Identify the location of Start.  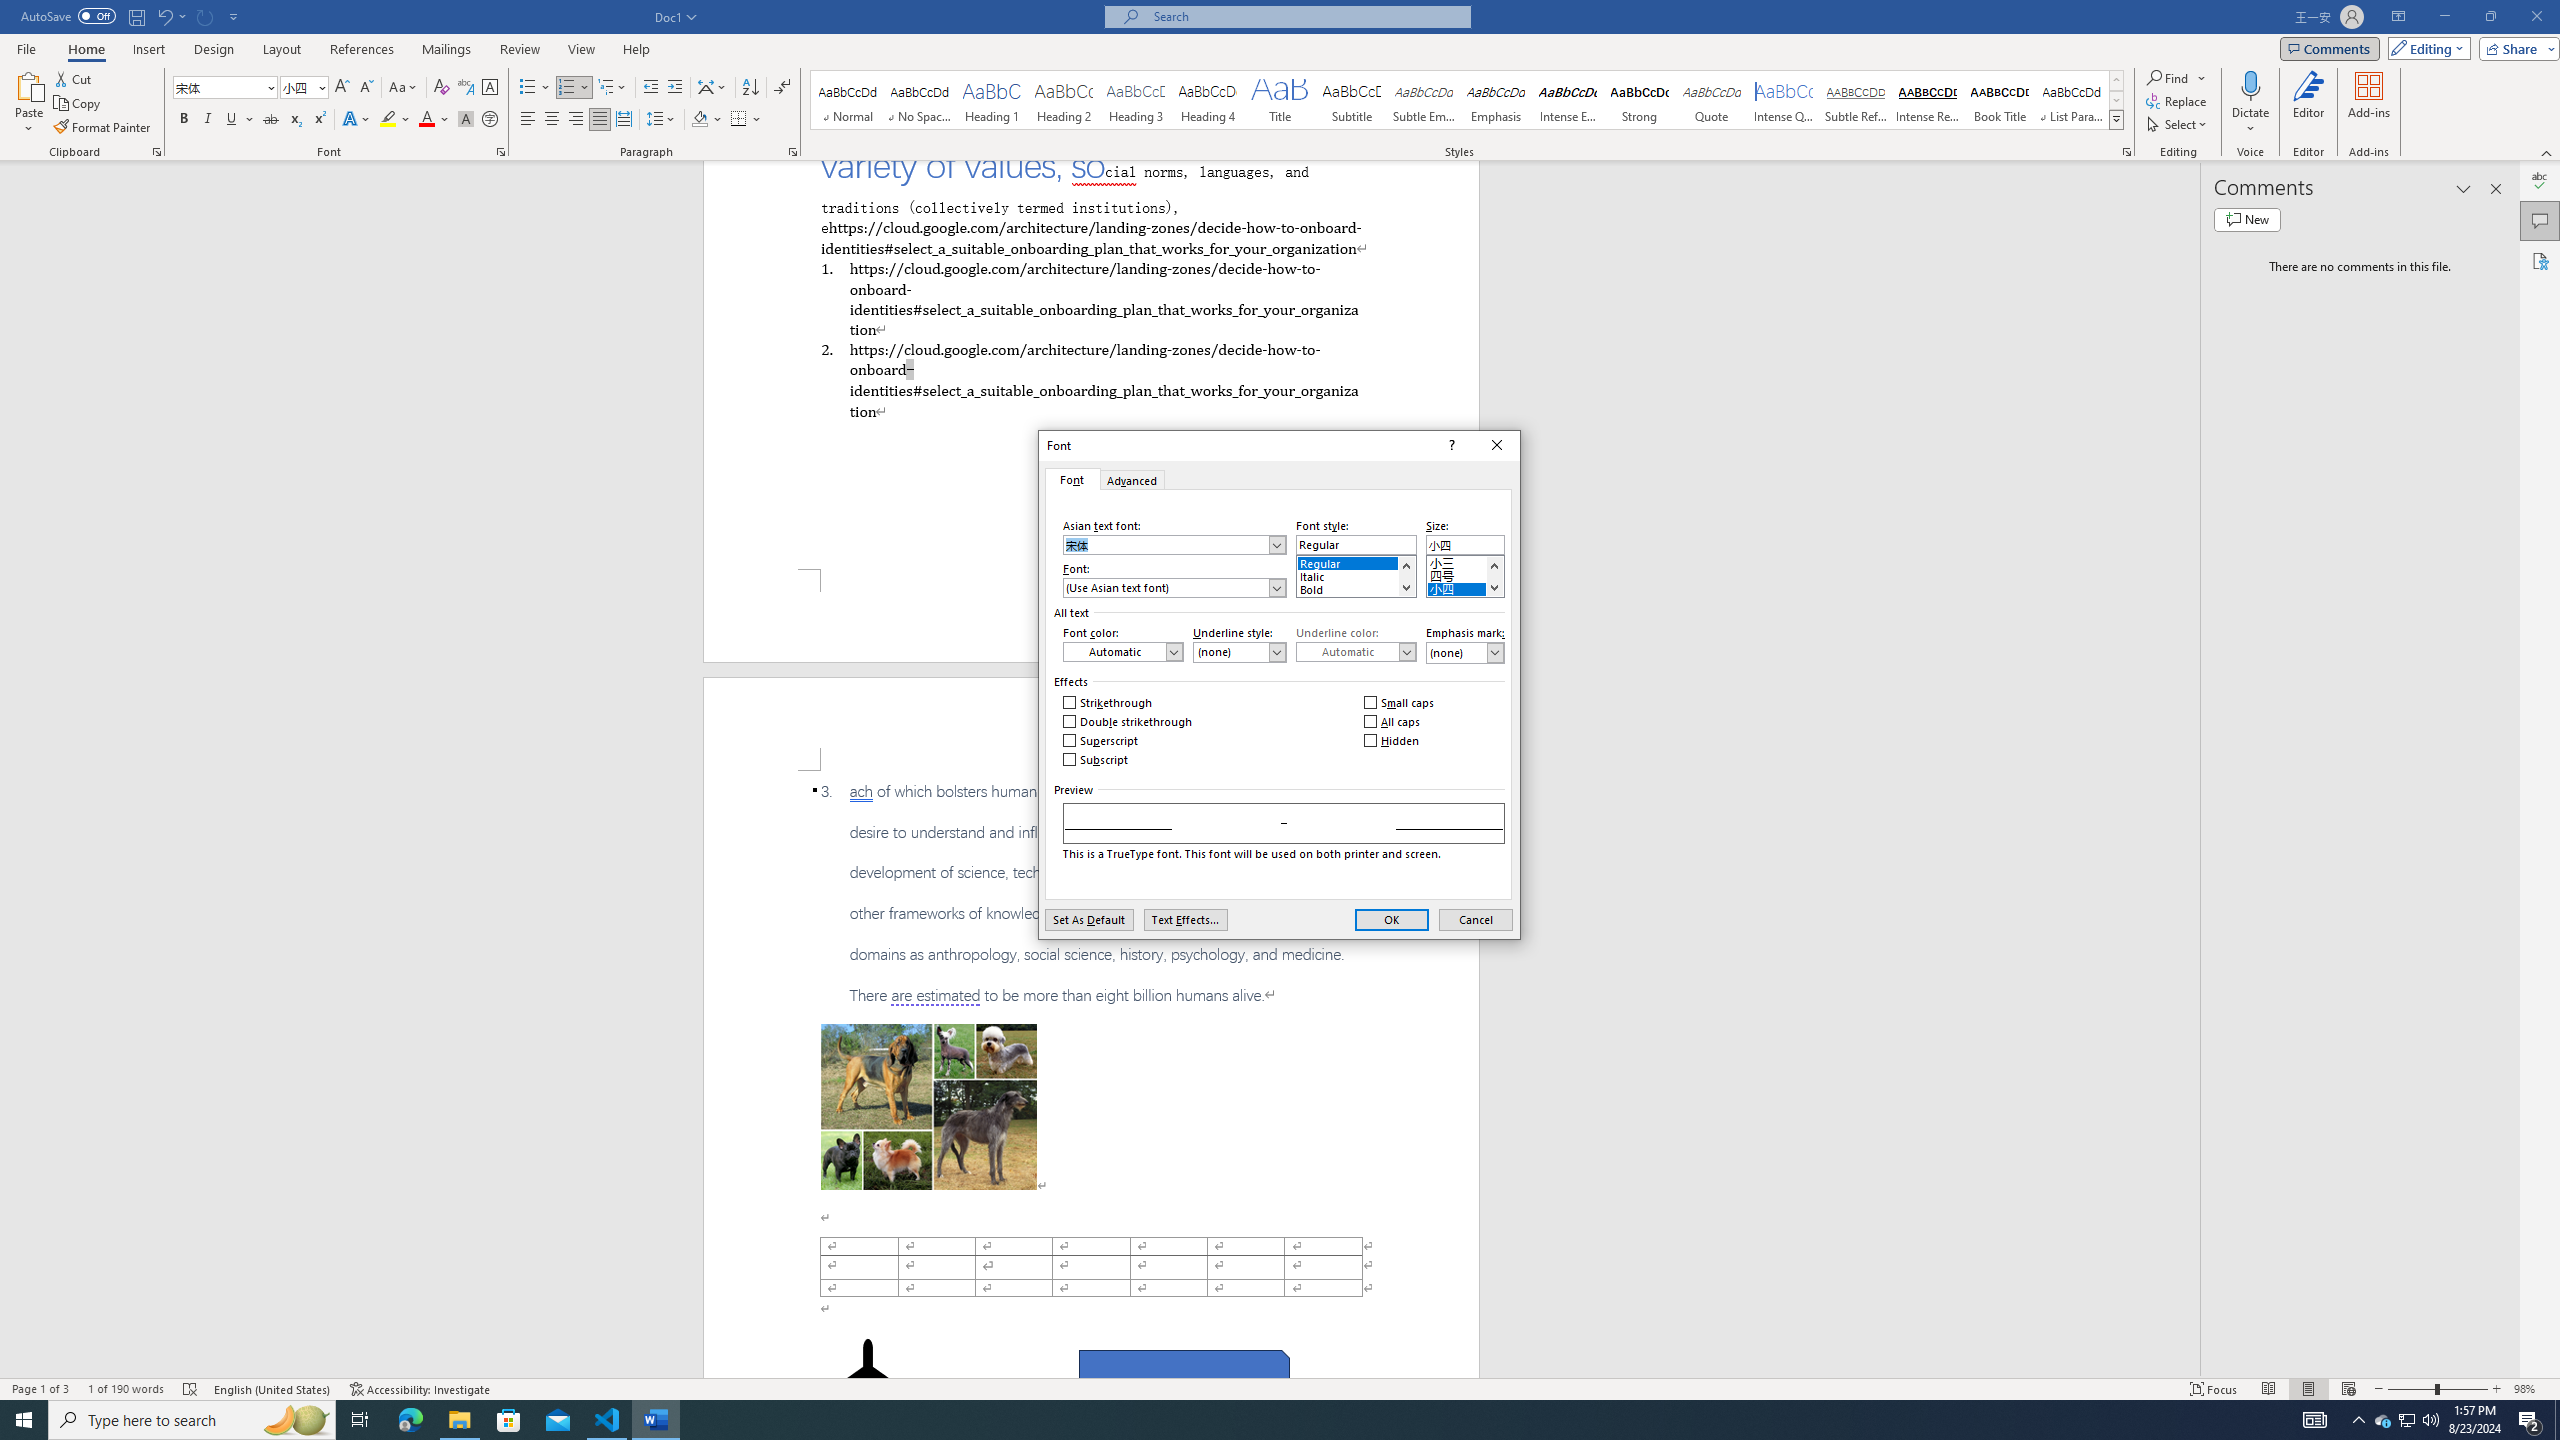
(24, 1420).